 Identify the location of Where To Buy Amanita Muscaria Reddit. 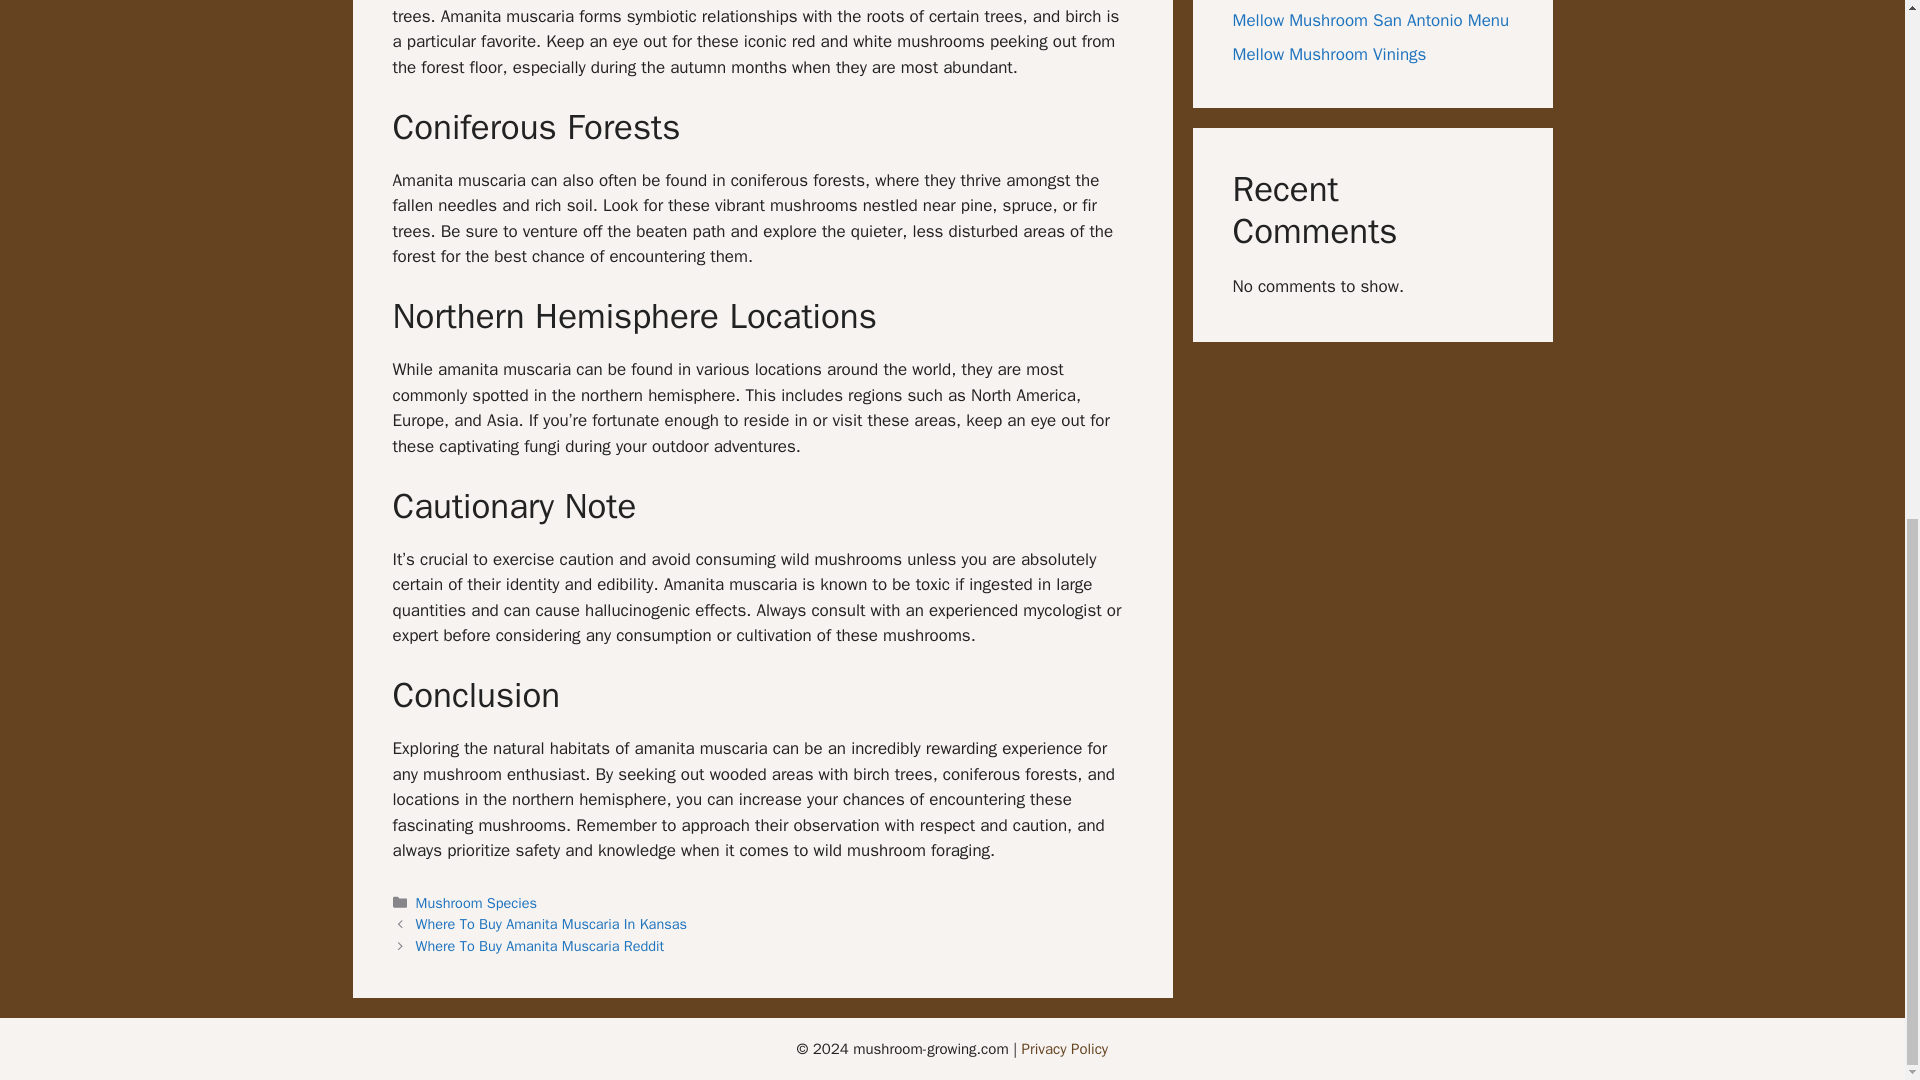
(540, 946).